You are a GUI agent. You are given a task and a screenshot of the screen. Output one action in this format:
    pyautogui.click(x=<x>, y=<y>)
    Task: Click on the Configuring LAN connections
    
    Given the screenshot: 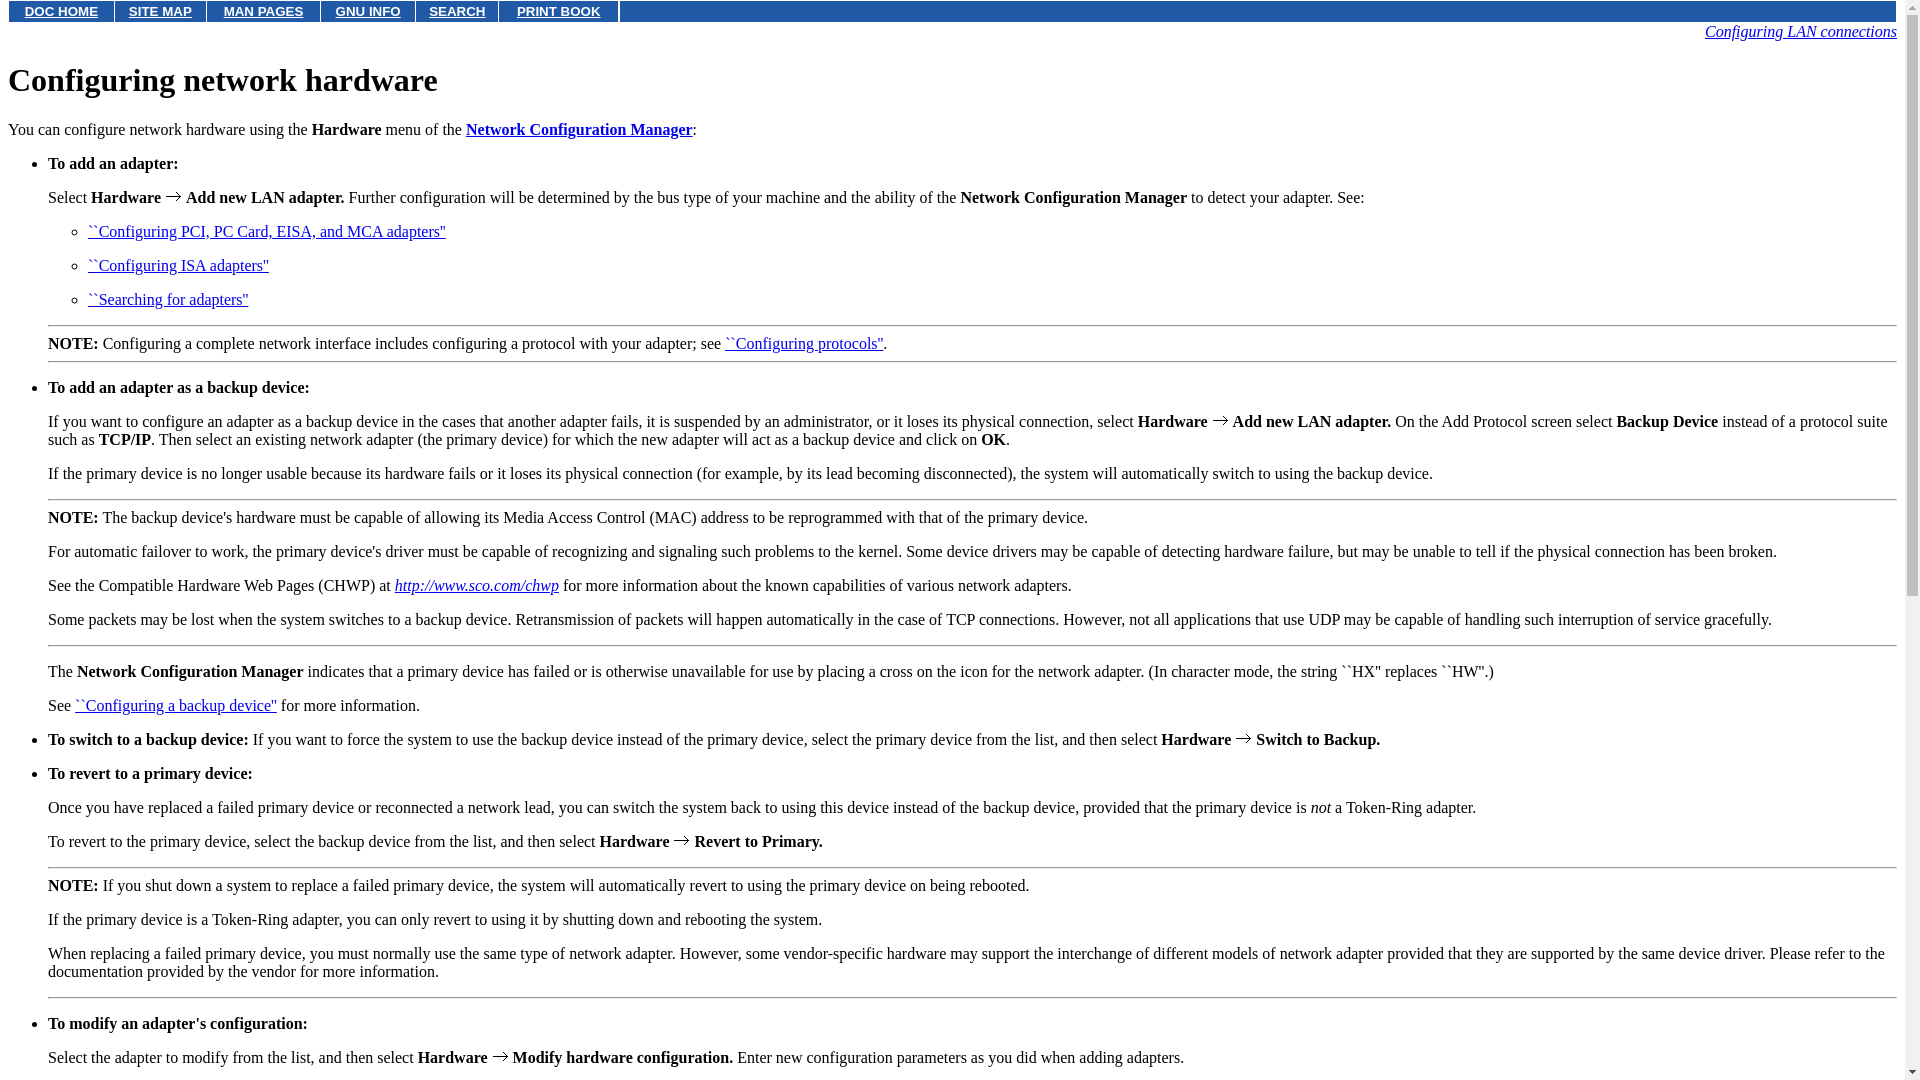 What is the action you would take?
    pyautogui.click(x=1800, y=30)
    